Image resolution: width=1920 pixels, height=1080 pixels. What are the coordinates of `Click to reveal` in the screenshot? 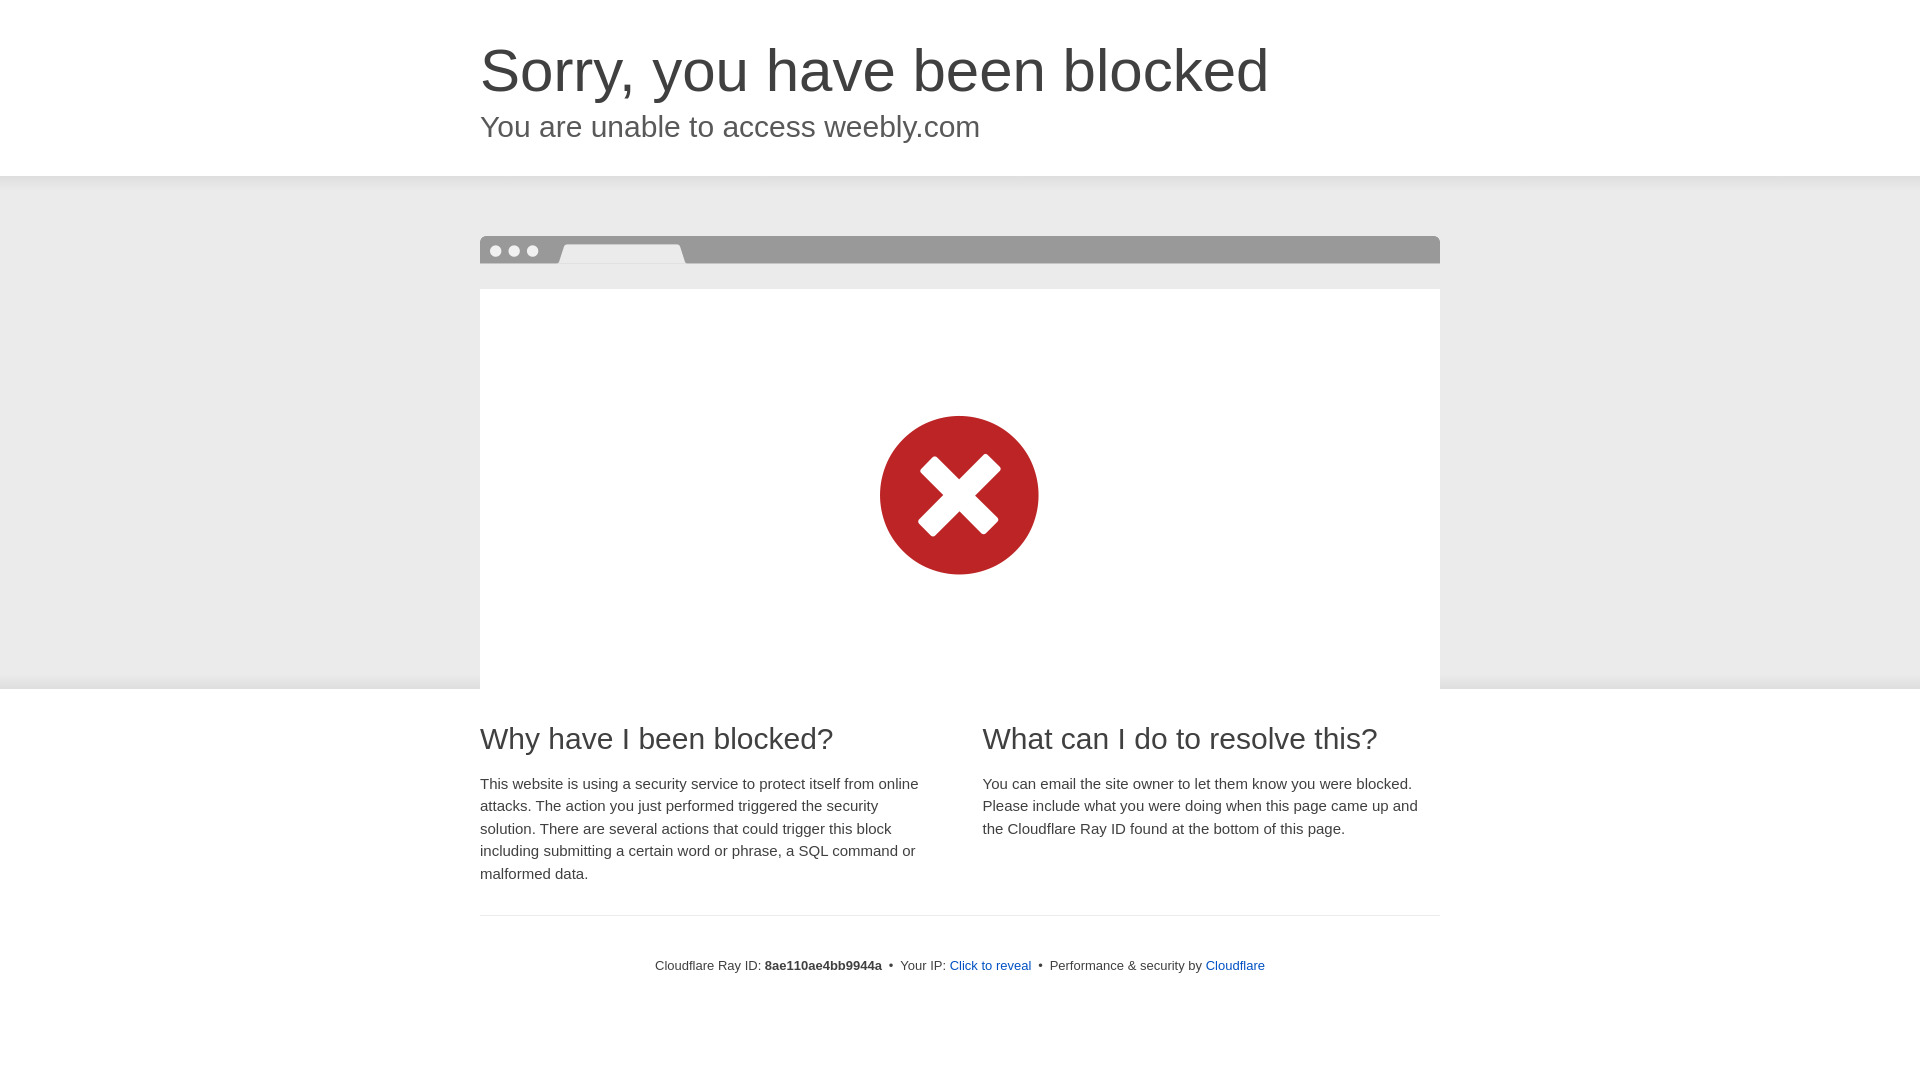 It's located at (991, 966).